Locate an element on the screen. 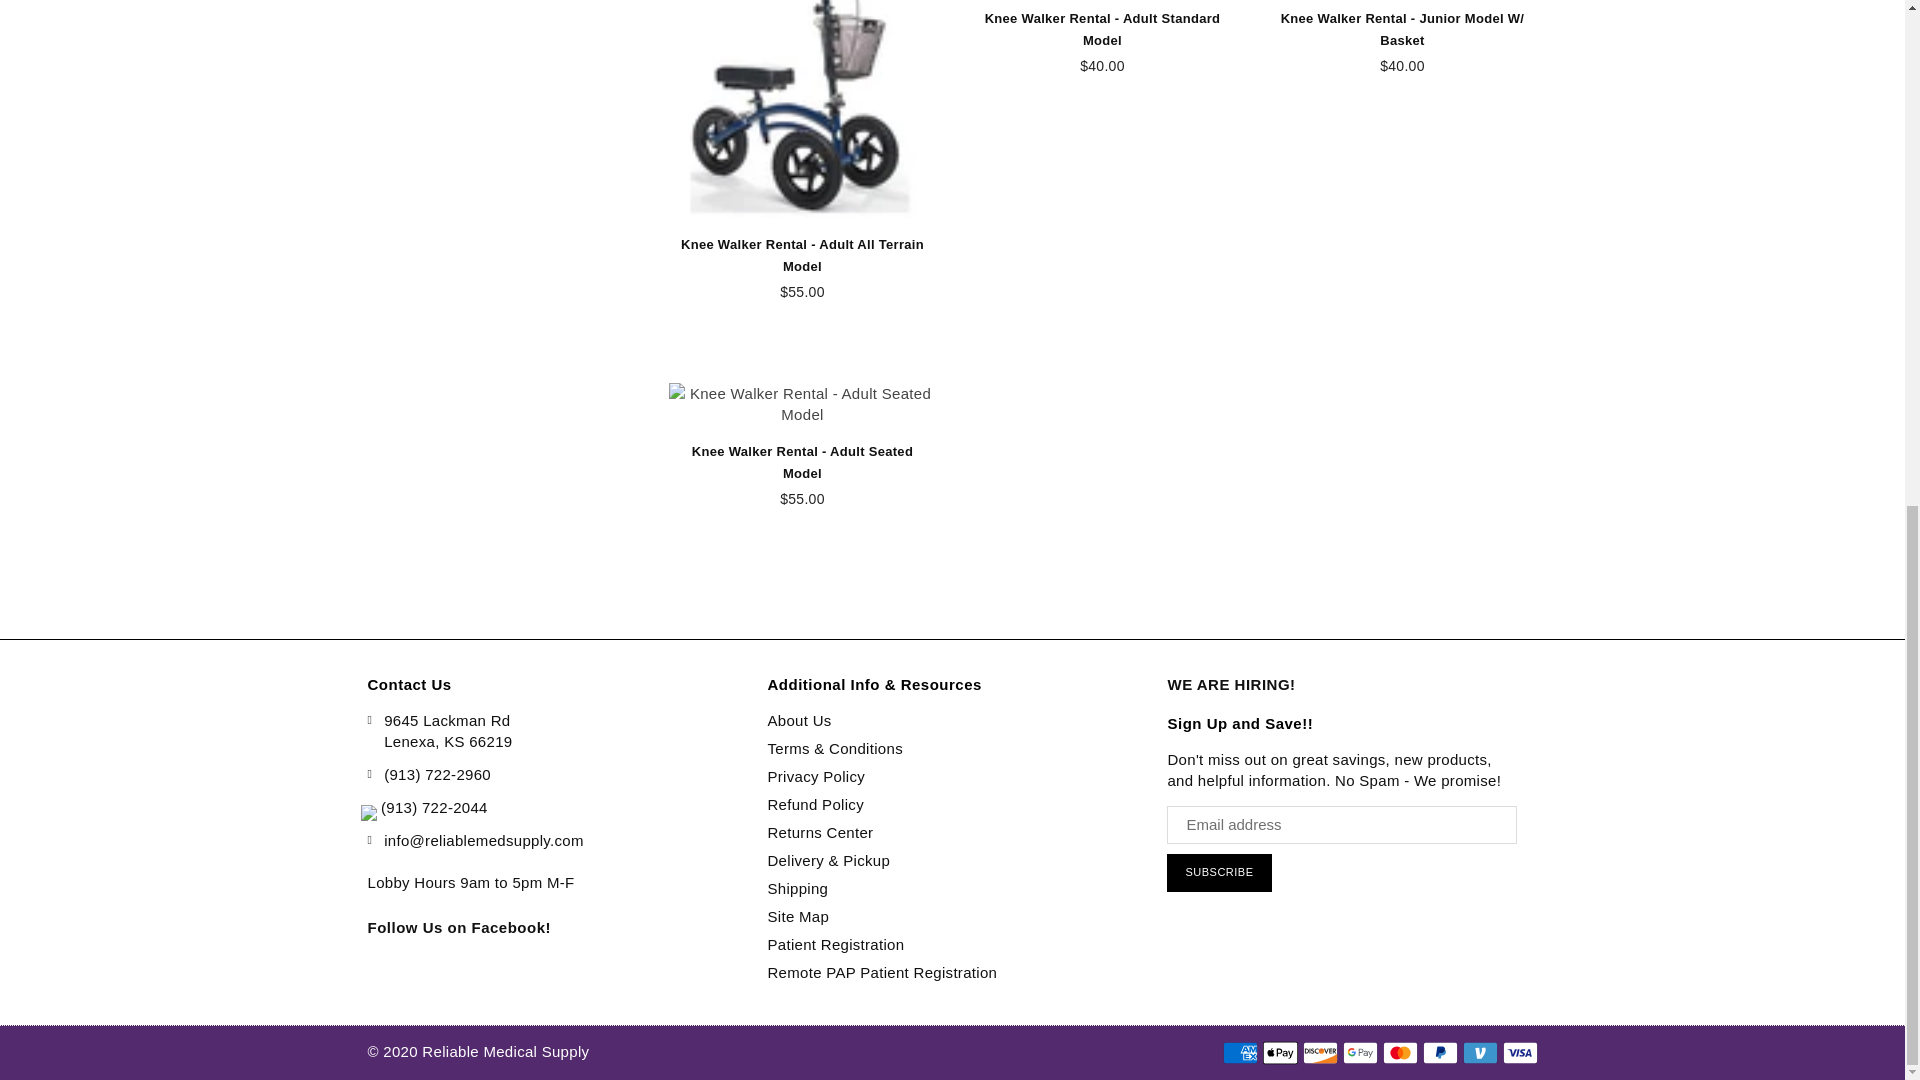  Visa is located at coordinates (1519, 1052).